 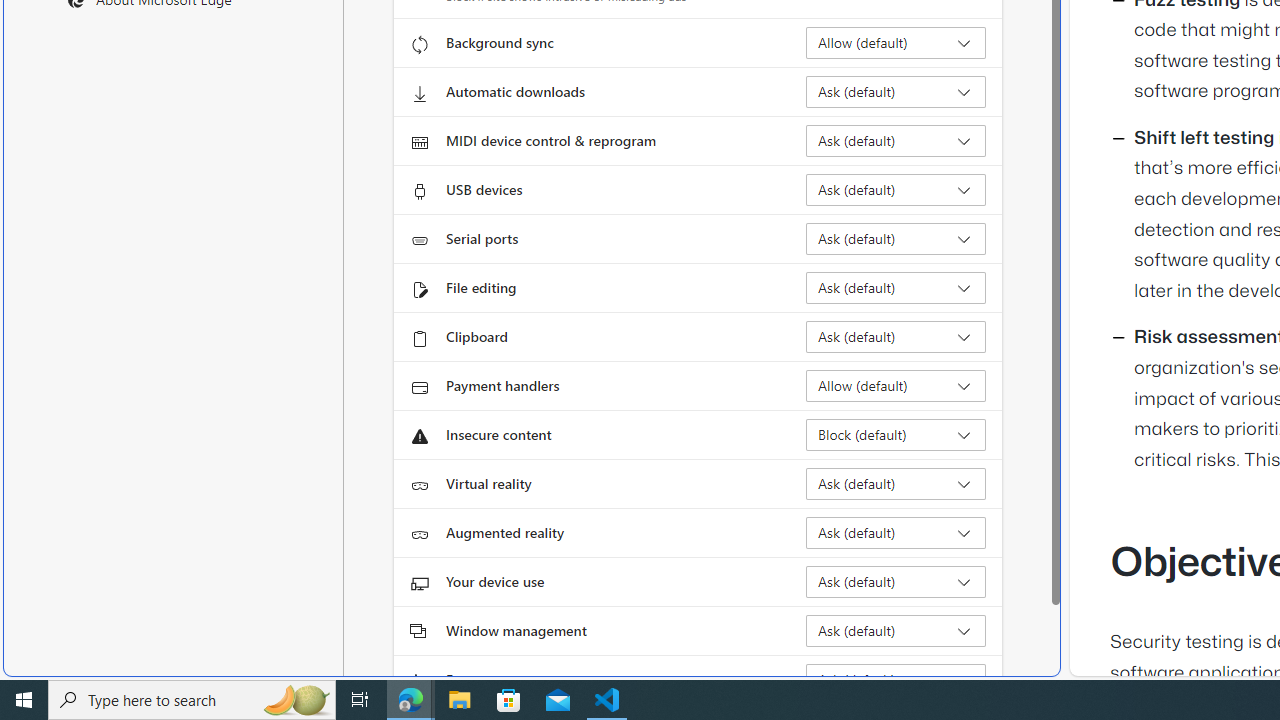 I want to click on USB devices Ask (default), so click(x=896, y=190).